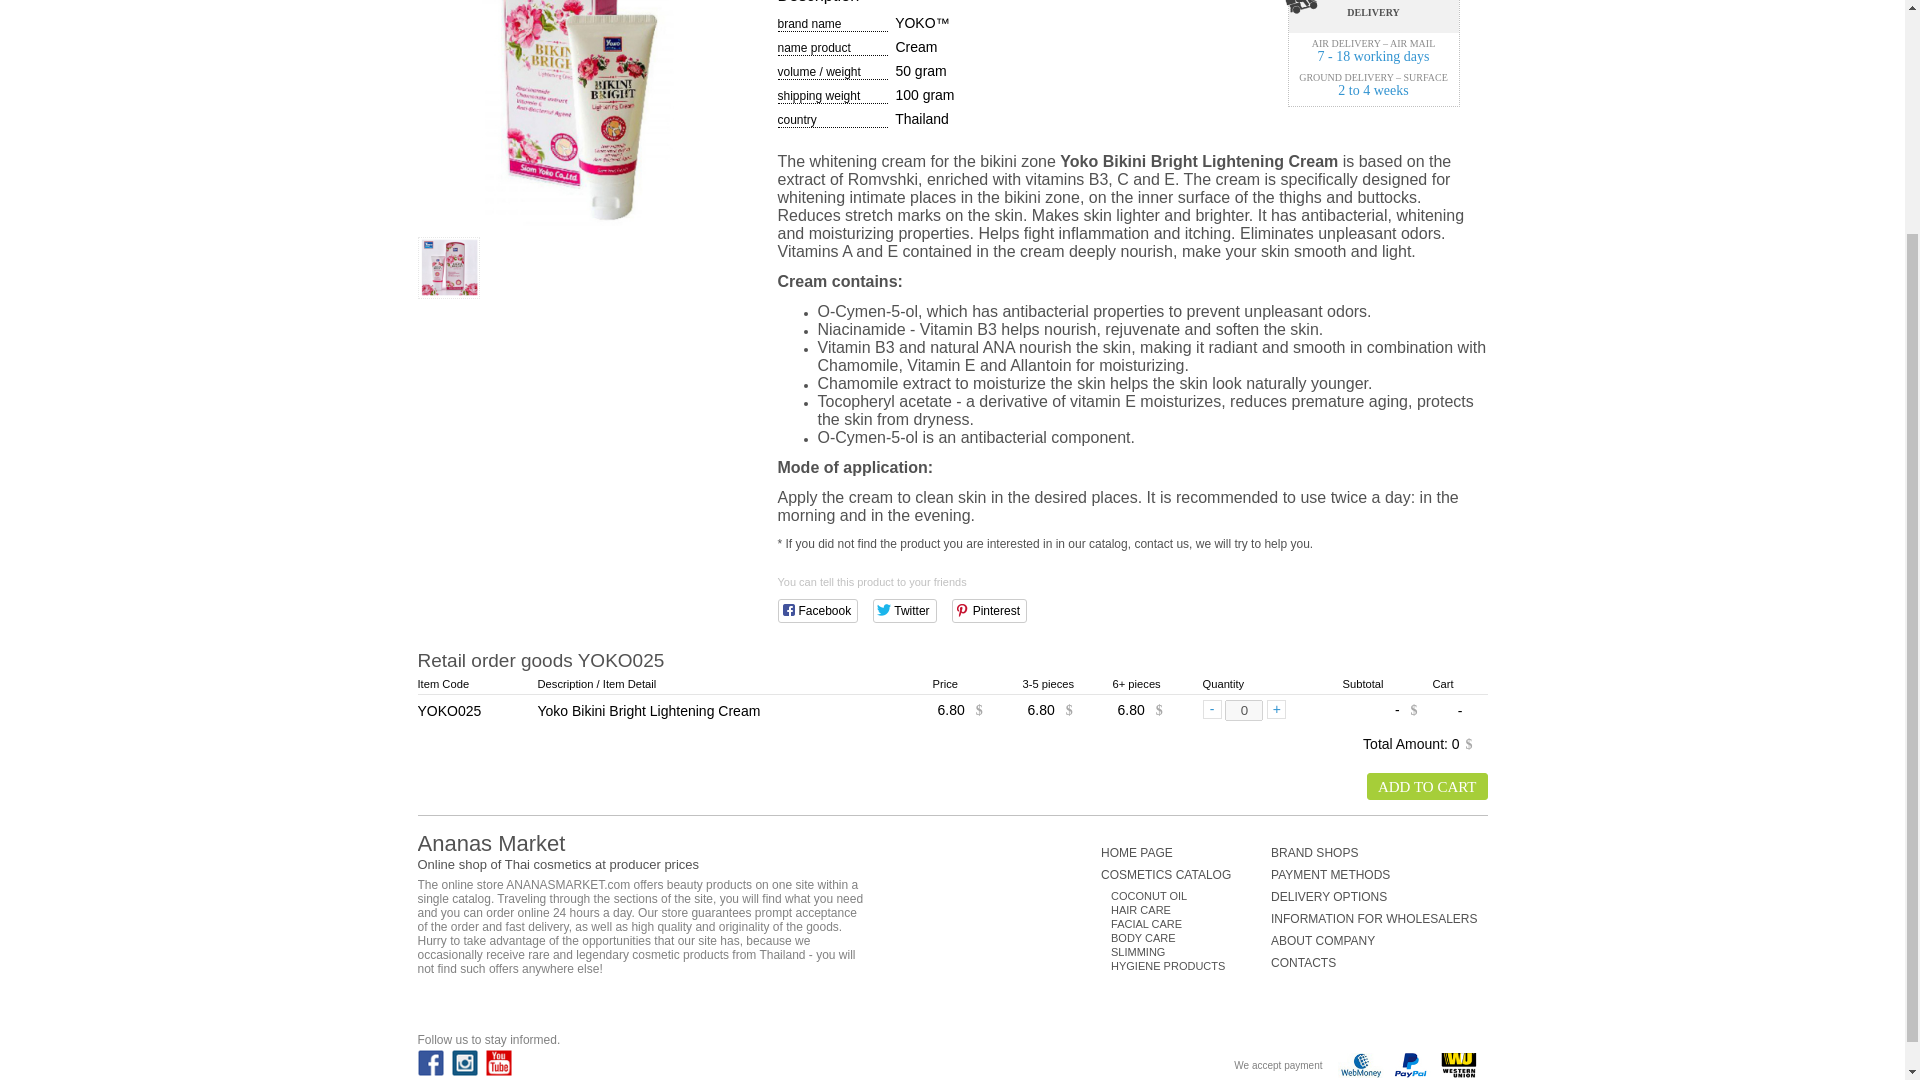  I want to click on COCONUT OIL, so click(1191, 895).